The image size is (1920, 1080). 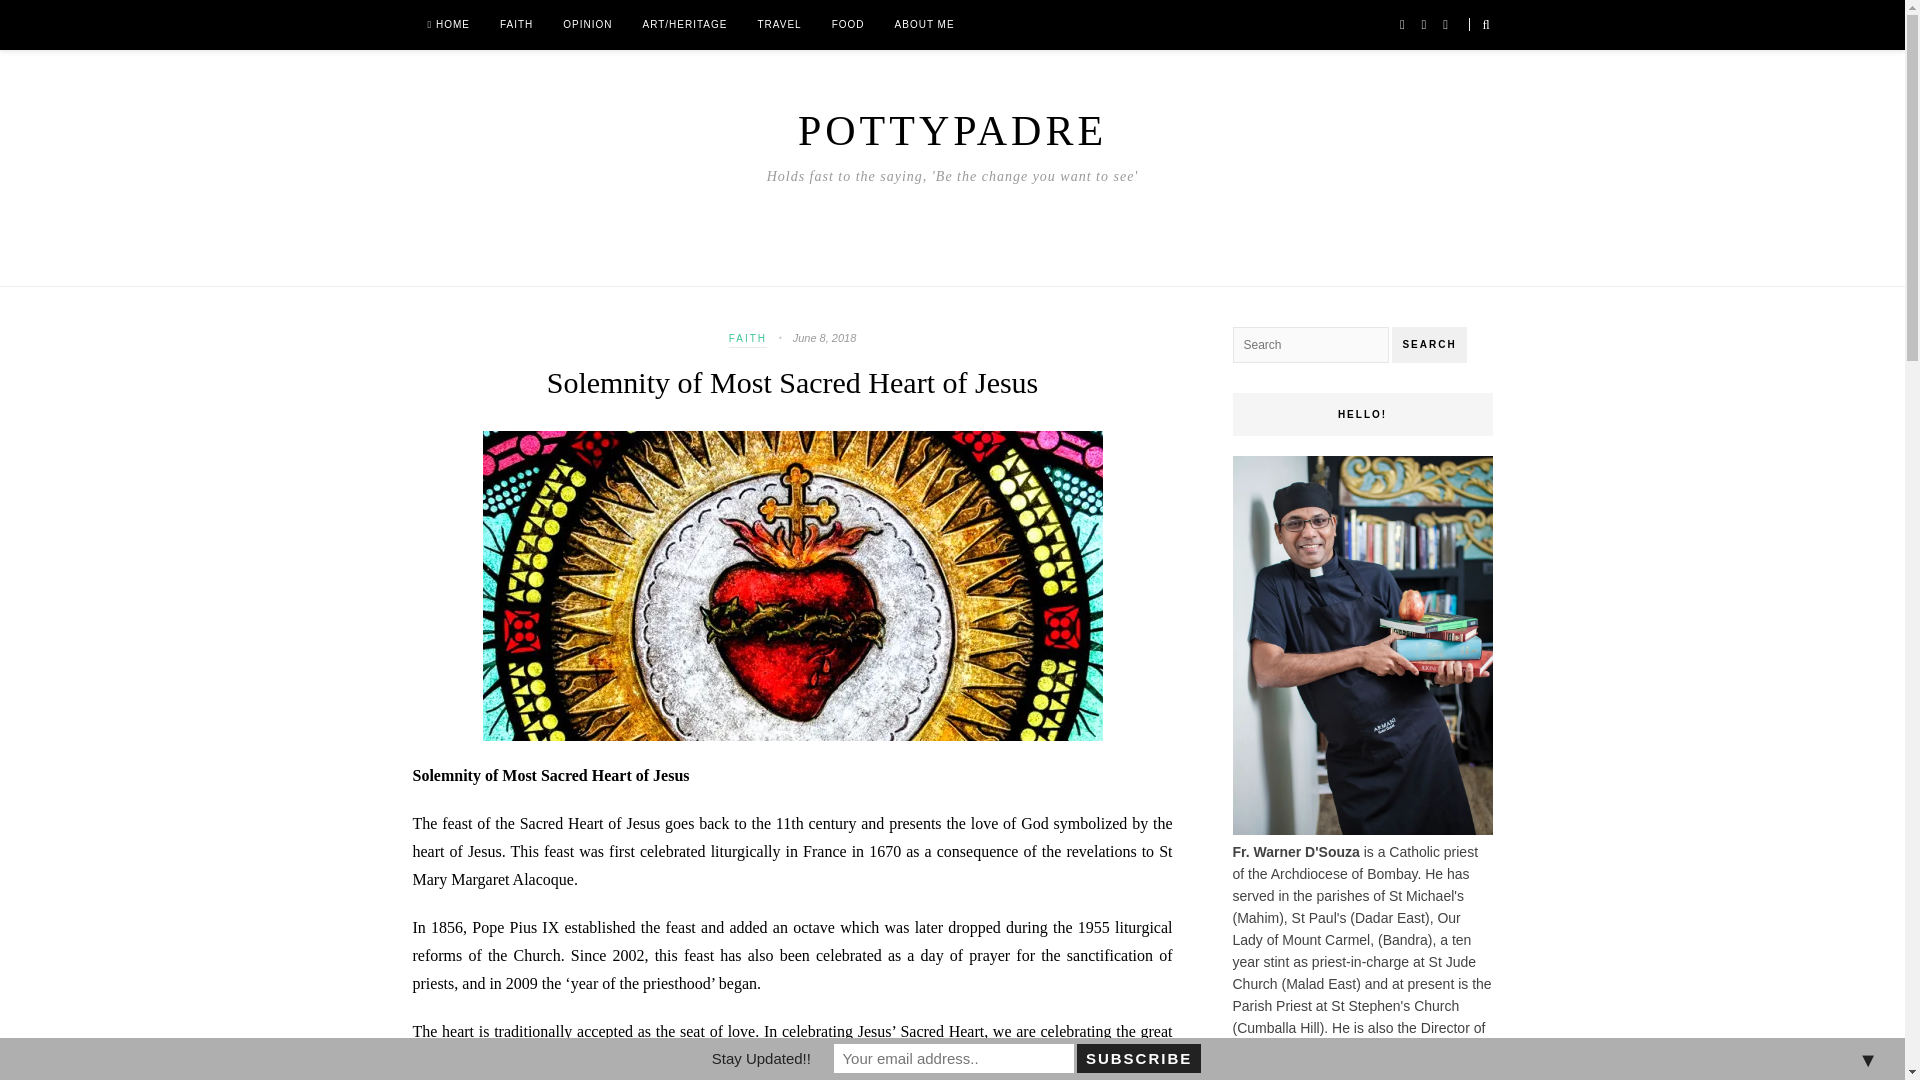 I want to click on Subscribe, so click(x=1138, y=1058).